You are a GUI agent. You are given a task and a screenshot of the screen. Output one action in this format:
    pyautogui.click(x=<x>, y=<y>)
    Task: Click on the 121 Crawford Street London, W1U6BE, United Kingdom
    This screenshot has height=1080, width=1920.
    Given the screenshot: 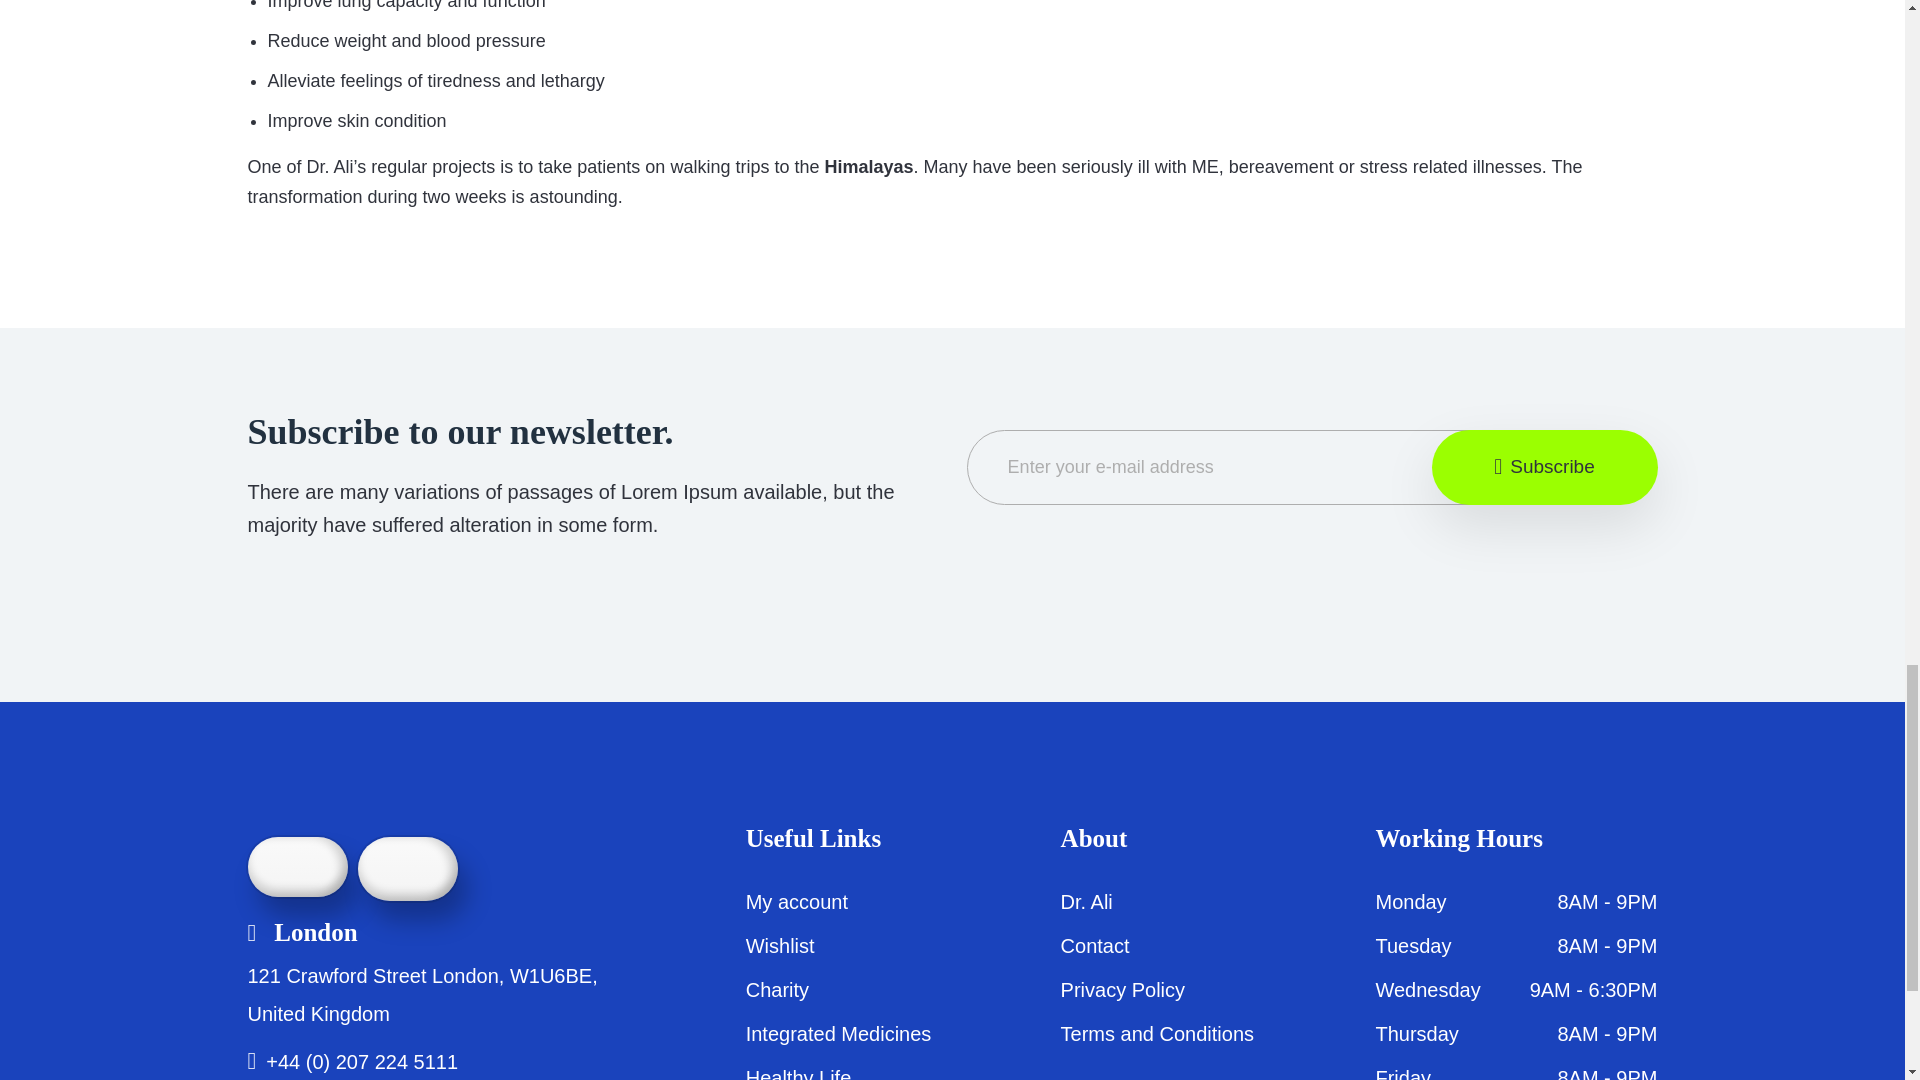 What is the action you would take?
    pyautogui.click(x=422, y=994)
    